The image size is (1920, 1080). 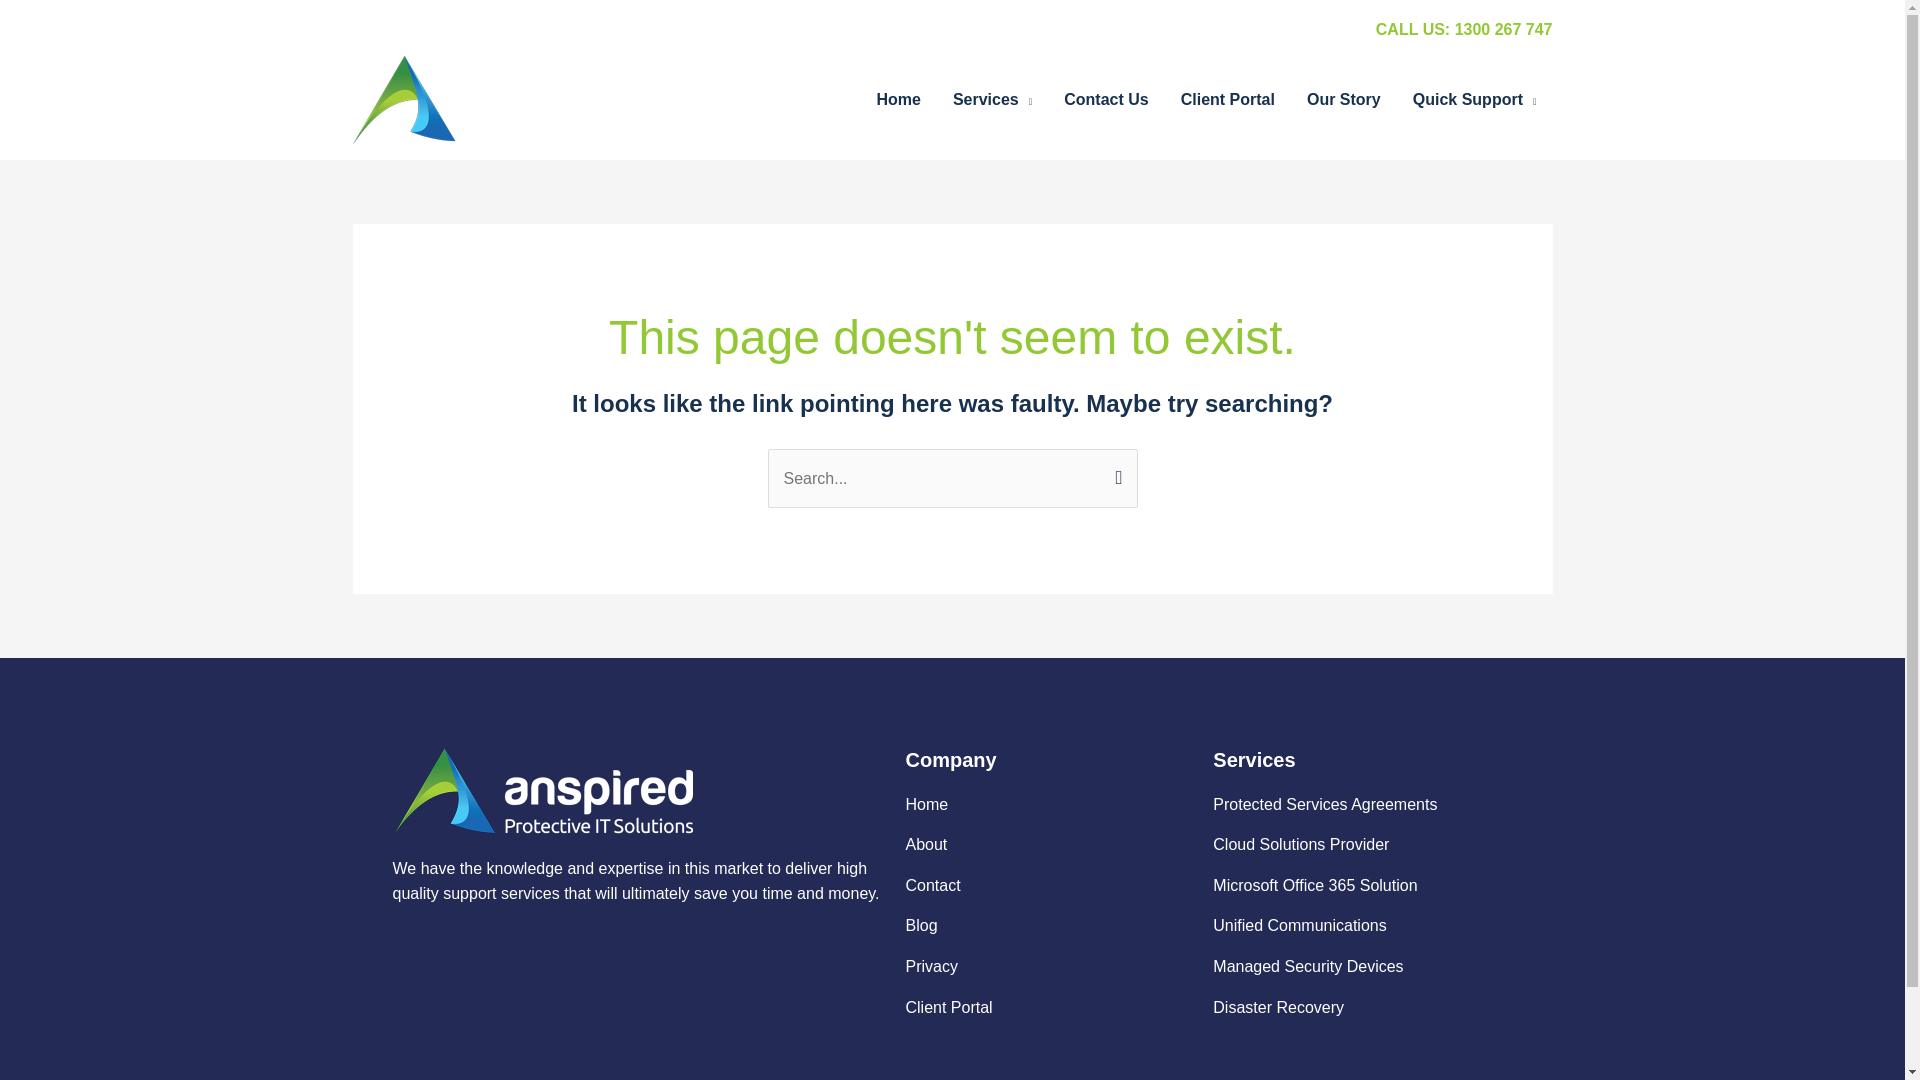 What do you see at coordinates (1360, 845) in the screenshot?
I see `Cloud Solutions Provider` at bounding box center [1360, 845].